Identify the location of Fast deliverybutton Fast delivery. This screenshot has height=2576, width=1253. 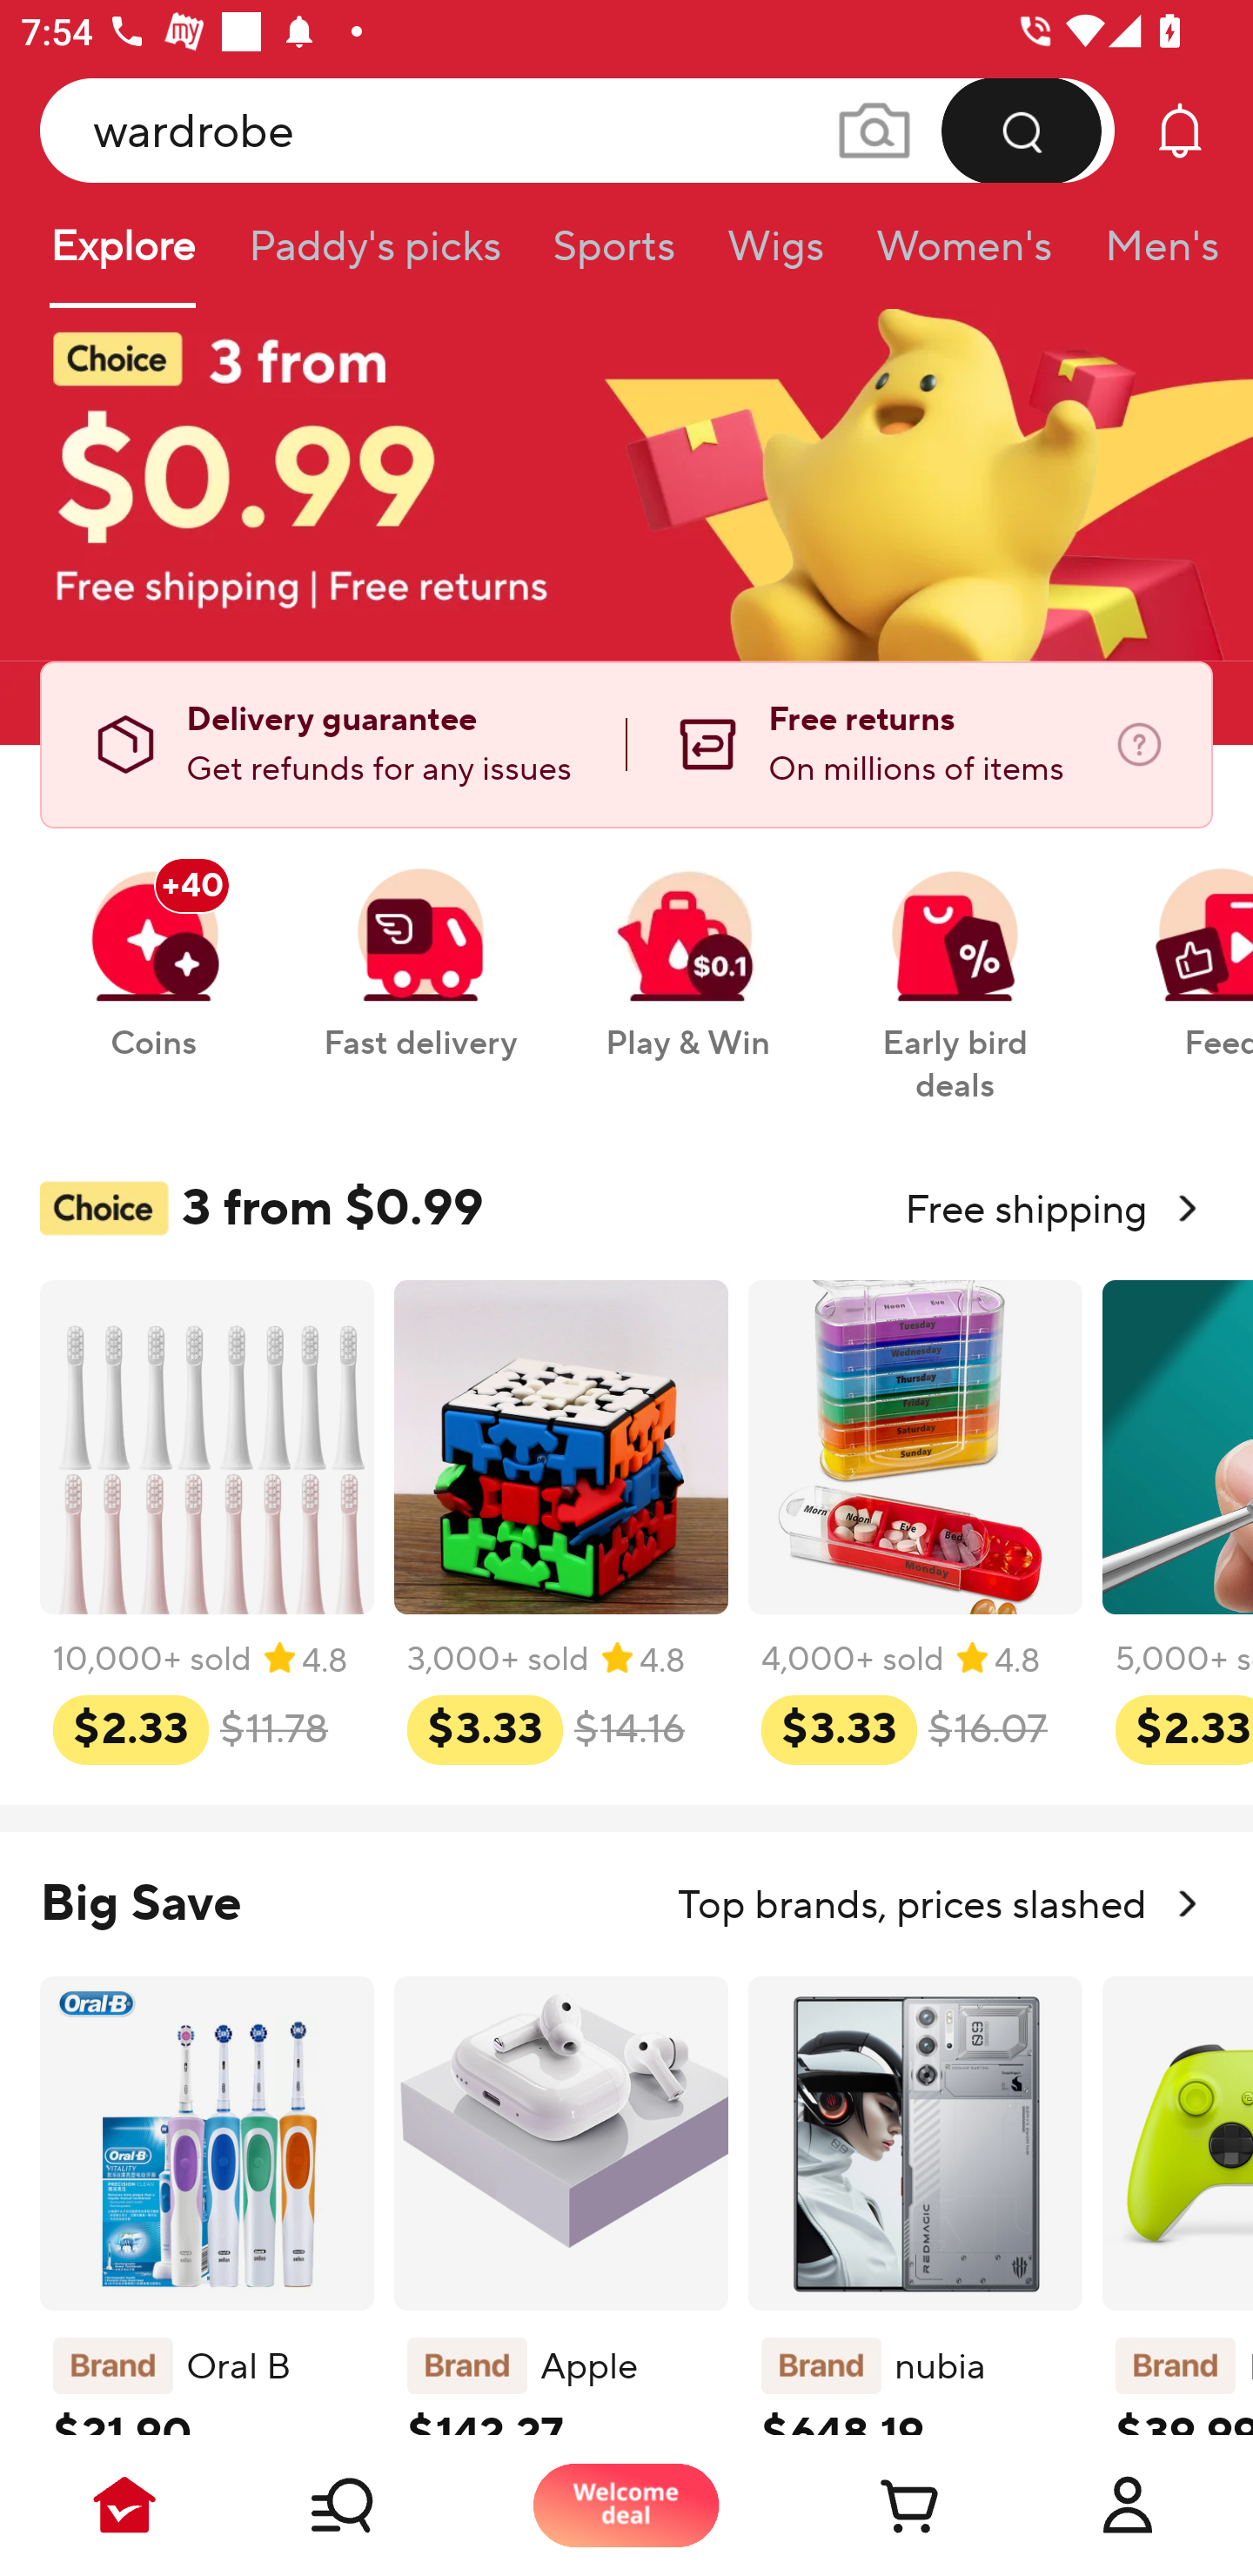
(419, 948).